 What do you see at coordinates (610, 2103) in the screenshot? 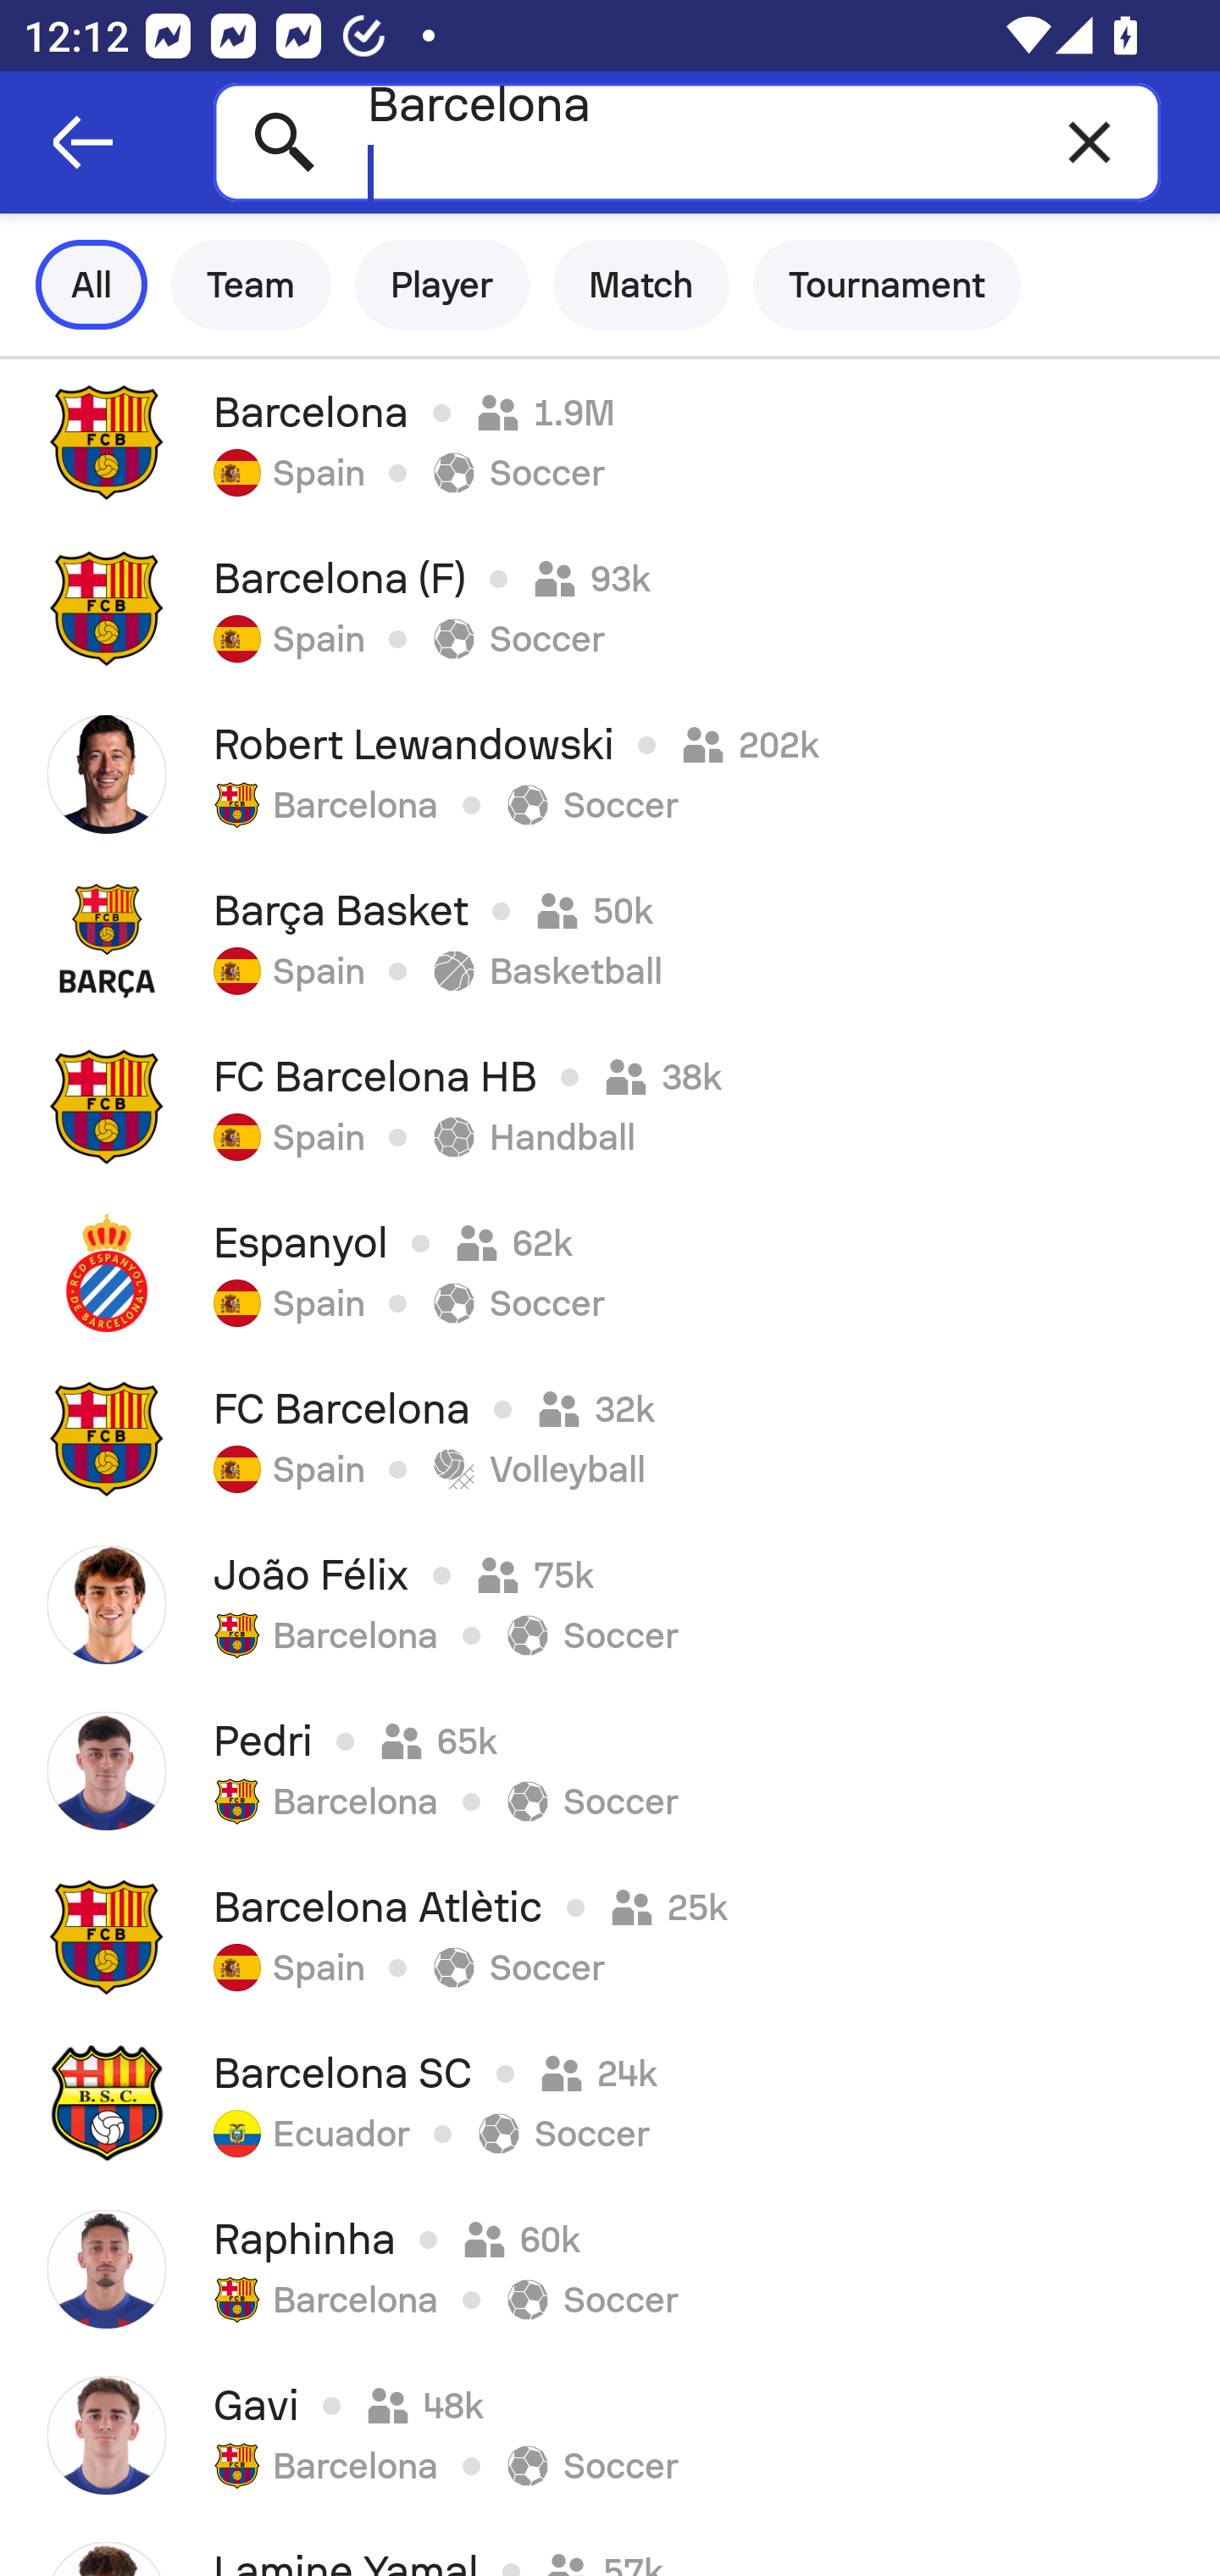
I see `Barcelona SC 24k Ecuador Soccer` at bounding box center [610, 2103].